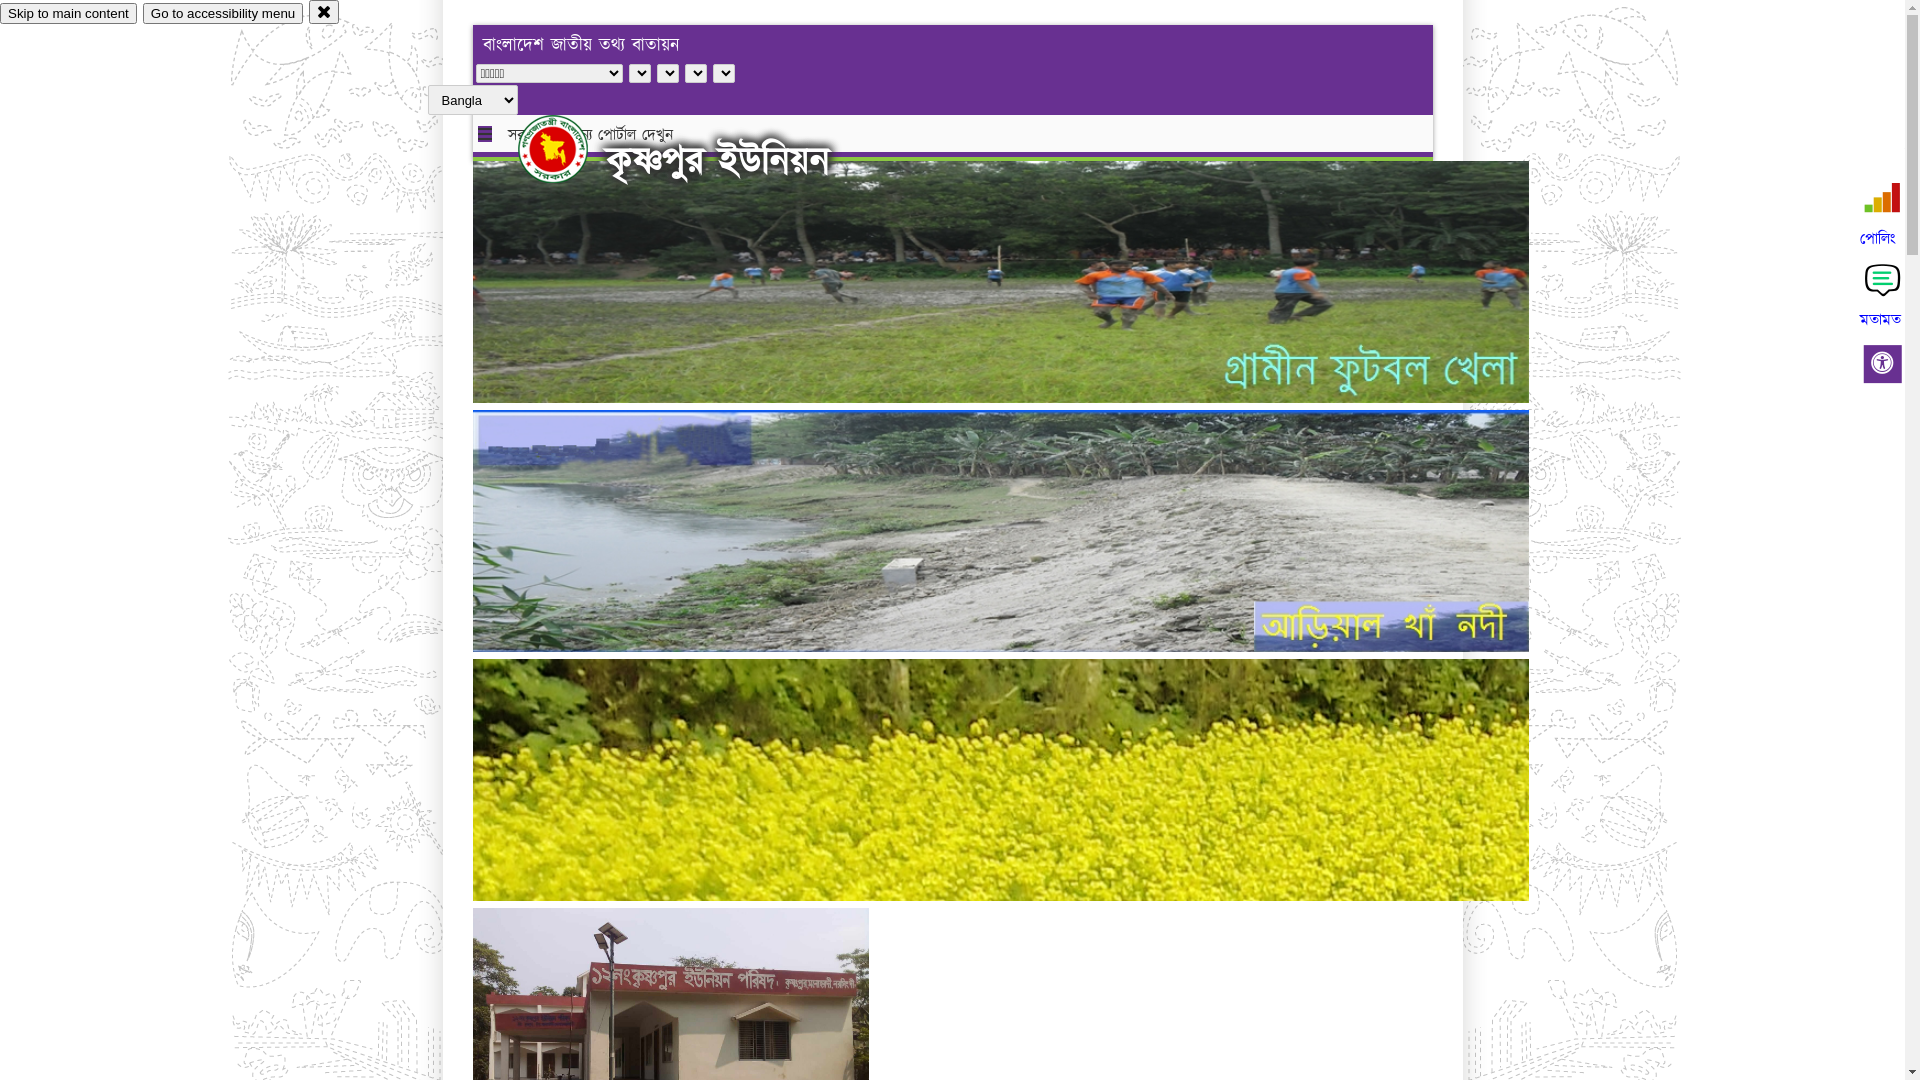  What do you see at coordinates (570, 149) in the screenshot?
I see `
                
            ` at bounding box center [570, 149].